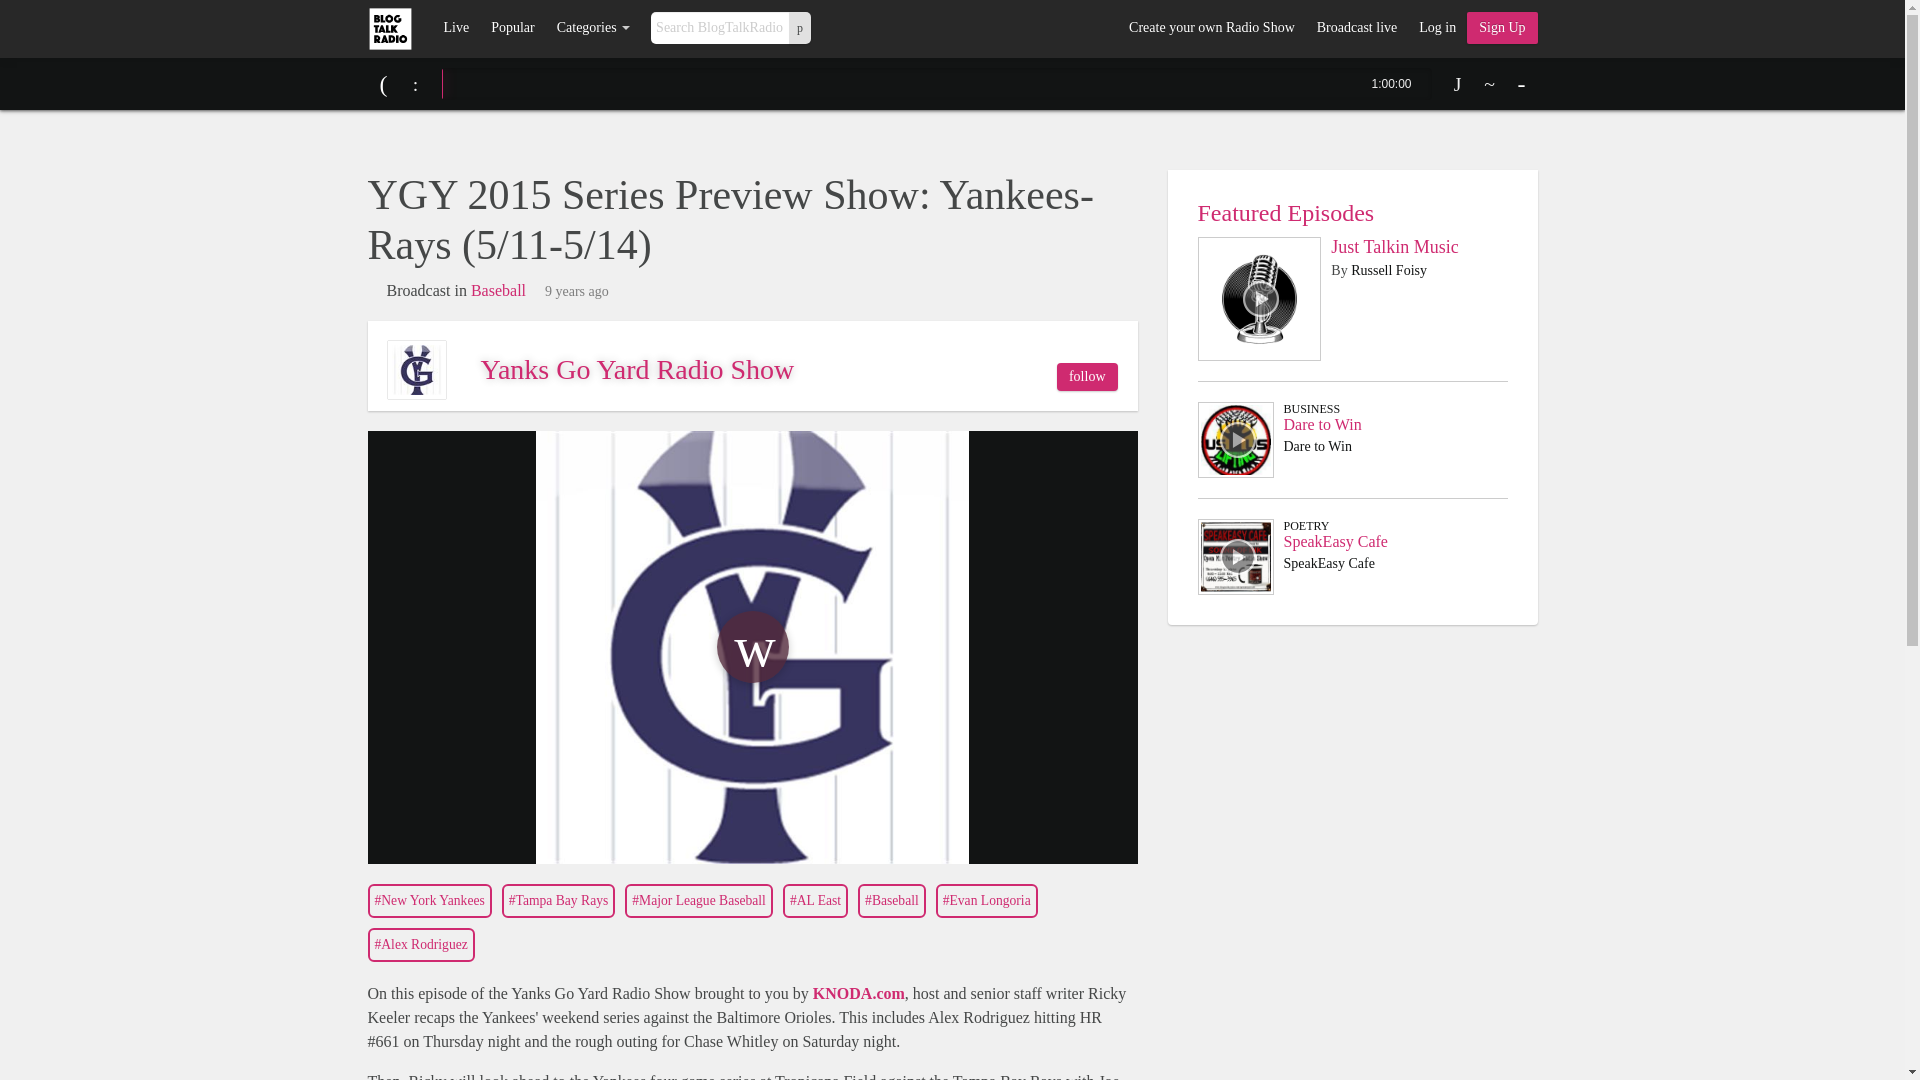 The width and height of the screenshot is (1920, 1080). Describe the element at coordinates (1502, 28) in the screenshot. I see `Sign Up` at that location.